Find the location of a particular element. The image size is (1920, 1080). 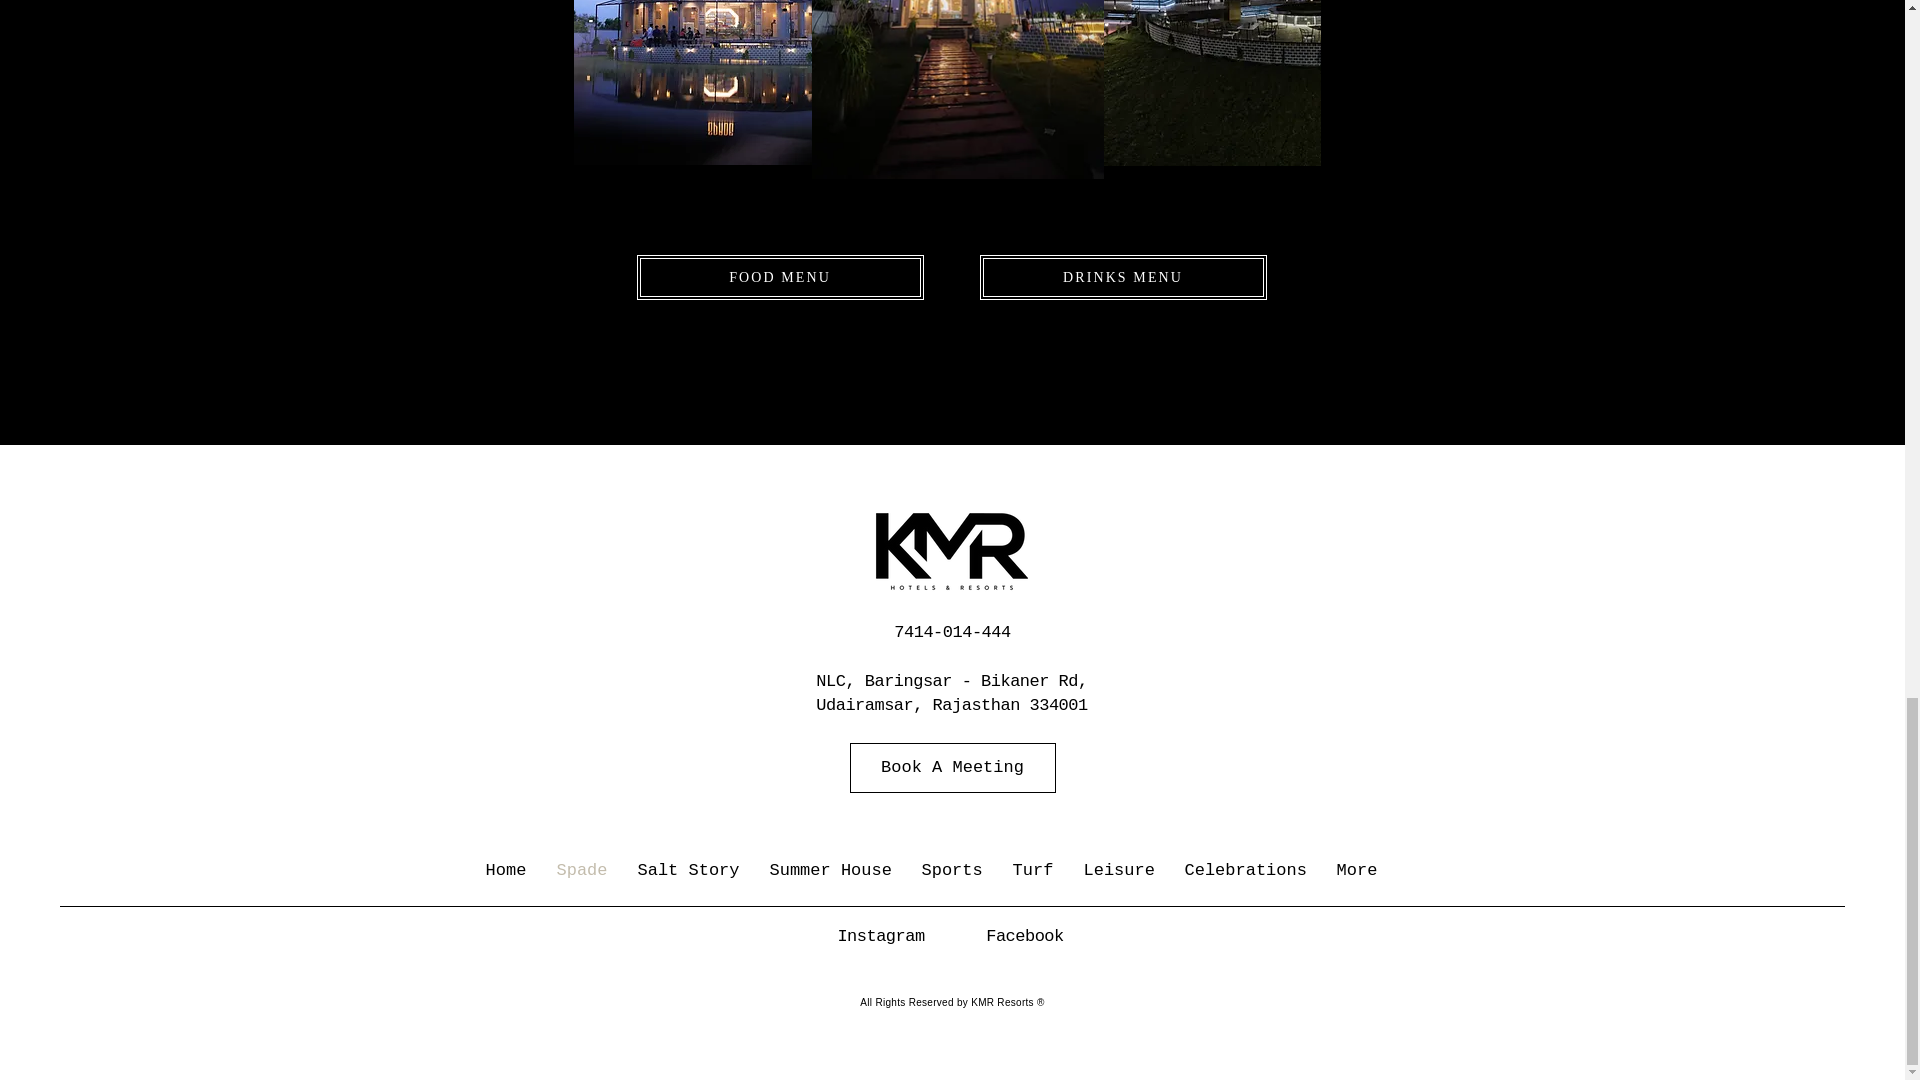

Salt Story is located at coordinates (688, 870).